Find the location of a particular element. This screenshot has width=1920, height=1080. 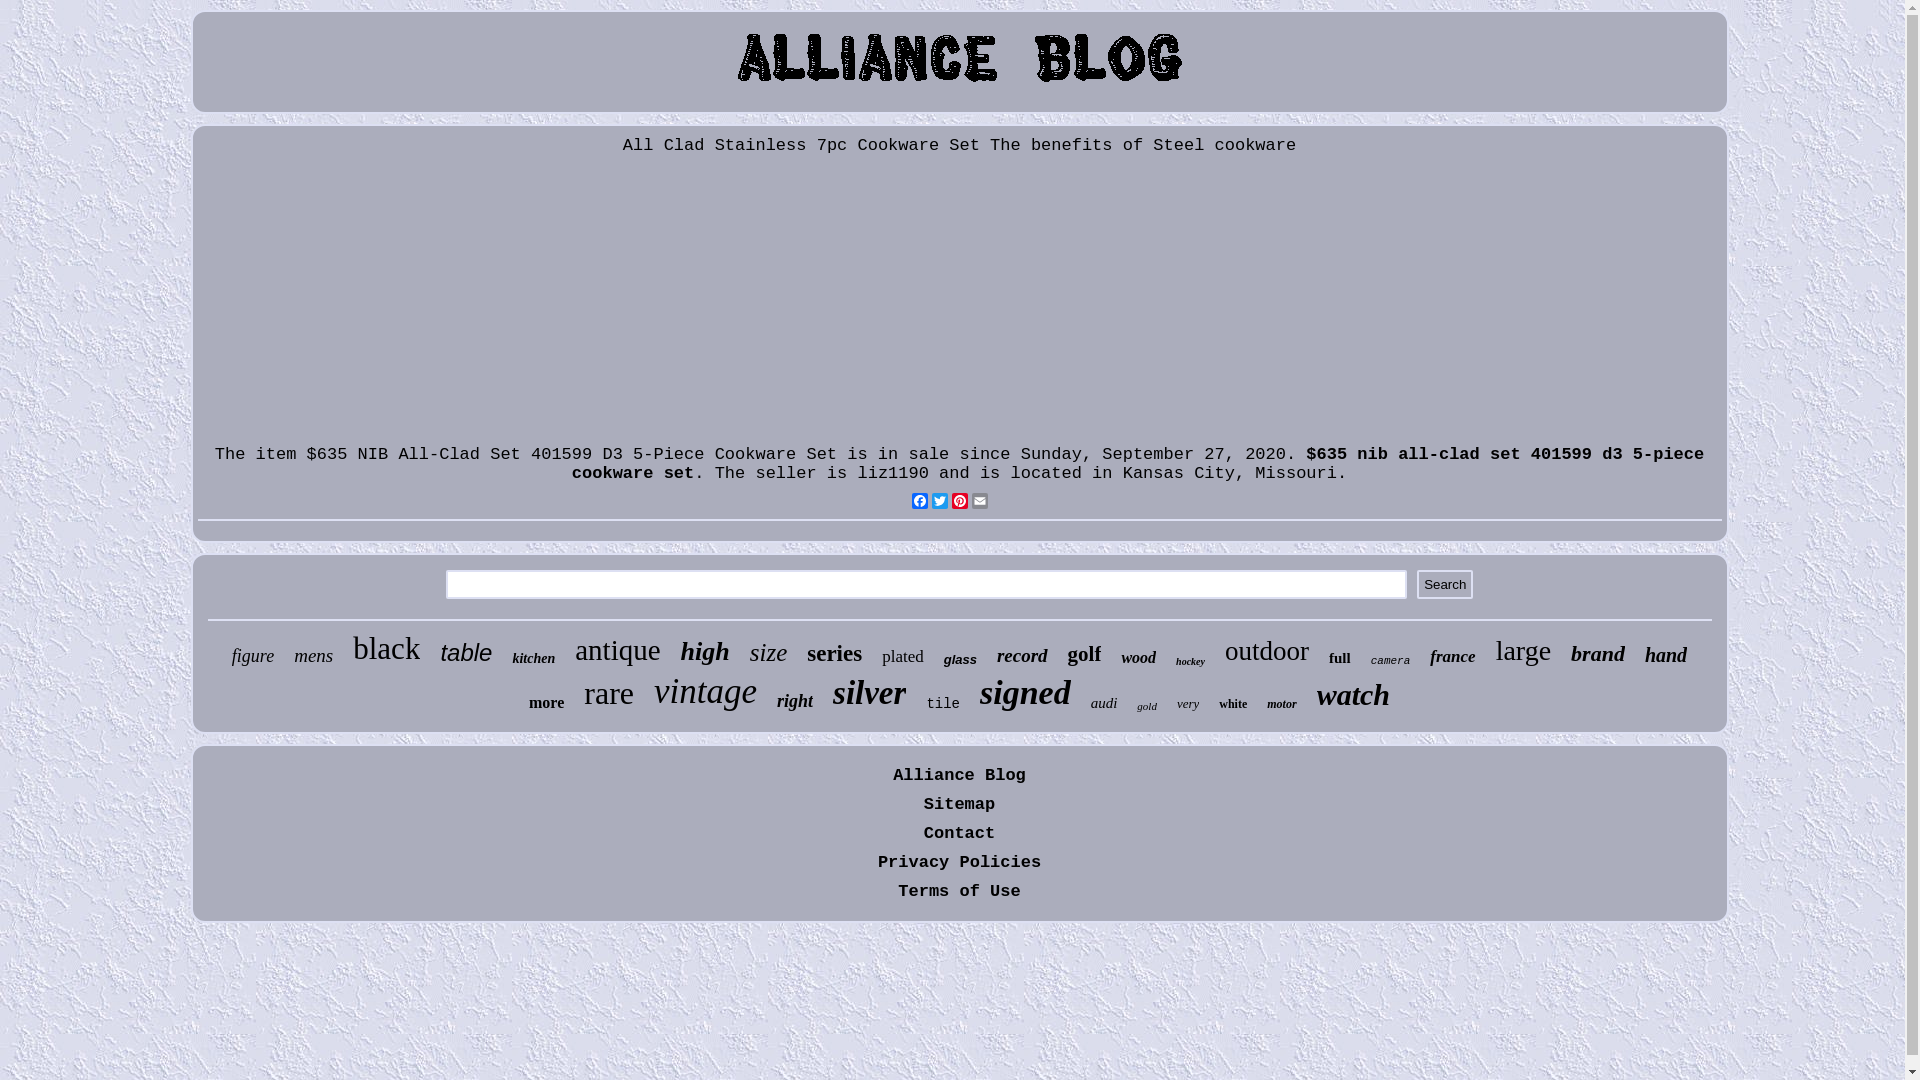

tile is located at coordinates (943, 704).